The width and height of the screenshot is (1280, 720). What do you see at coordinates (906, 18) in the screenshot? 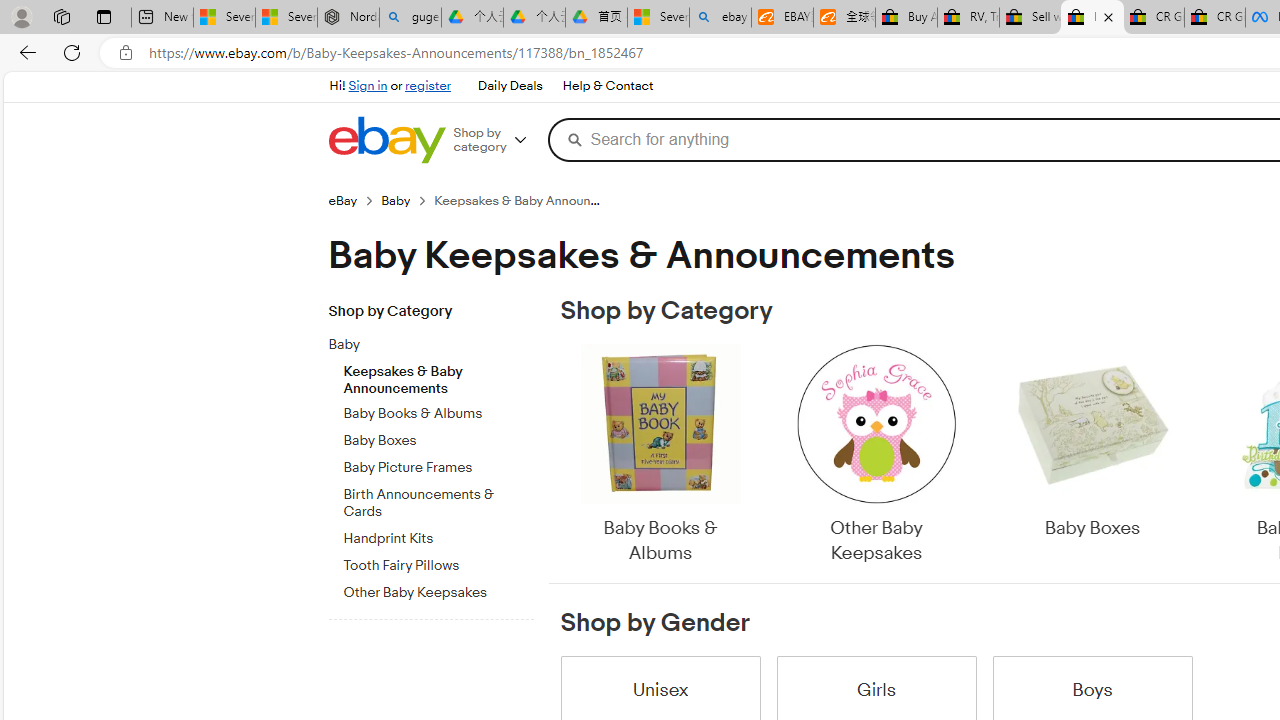
I see `Buy Auto Parts & Accessories | eBay` at bounding box center [906, 18].